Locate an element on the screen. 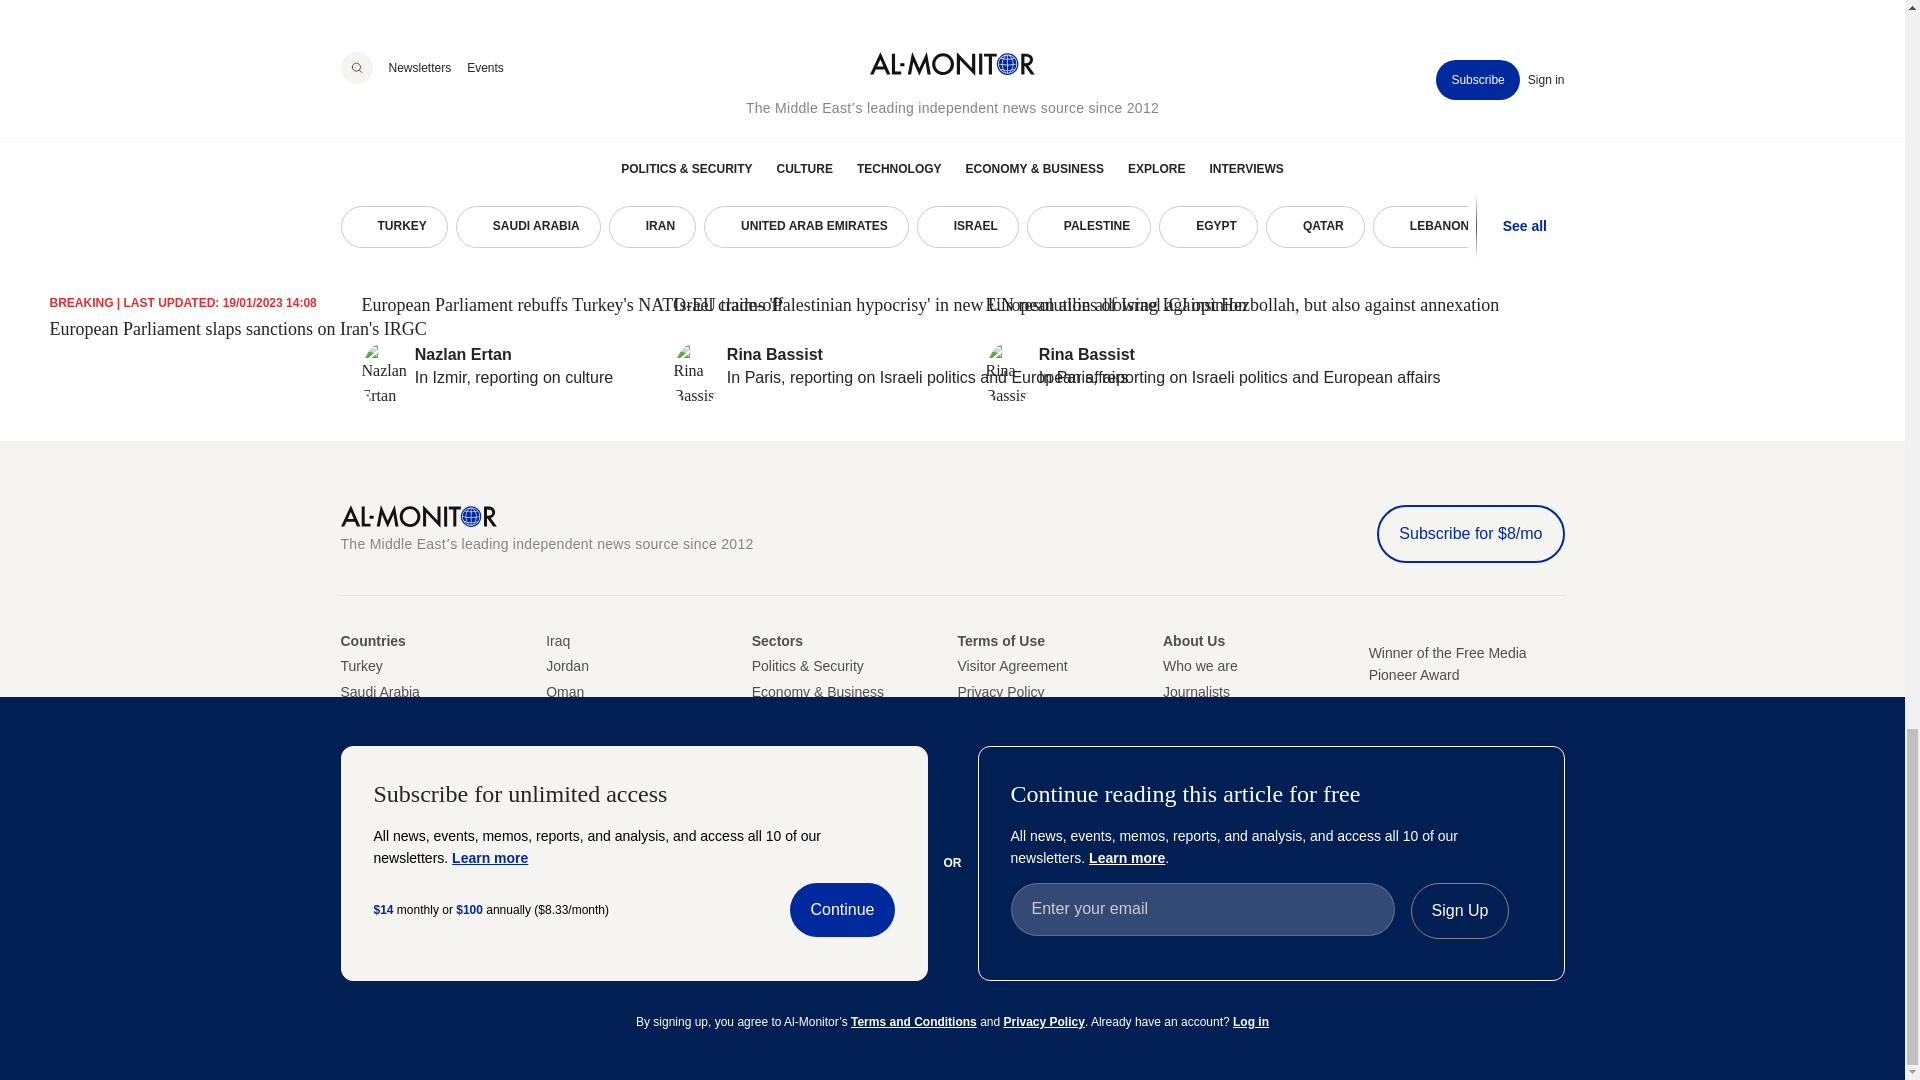 Image resolution: width=1920 pixels, height=1080 pixels. United Arab Amirates is located at coordinates (354, 742).